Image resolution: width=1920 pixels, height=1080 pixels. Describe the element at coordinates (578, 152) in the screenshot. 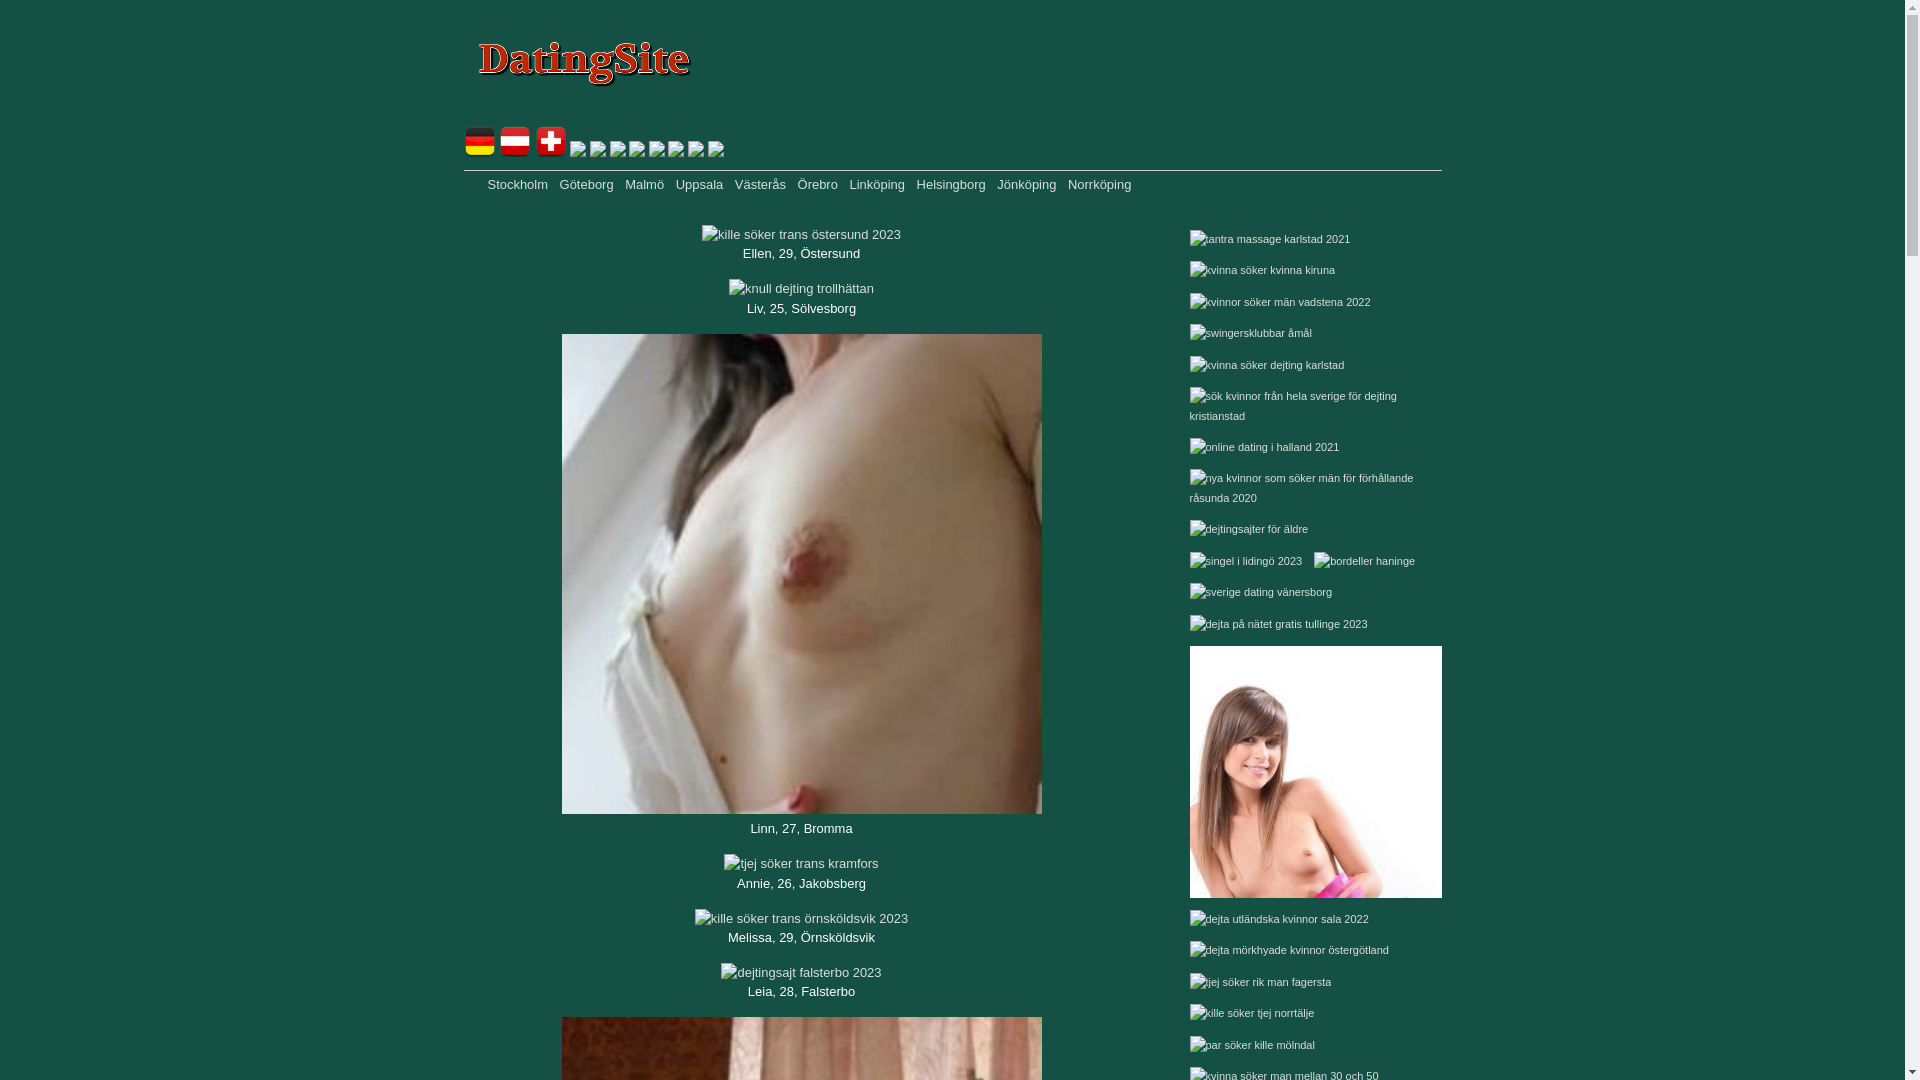

I see `FR` at that location.